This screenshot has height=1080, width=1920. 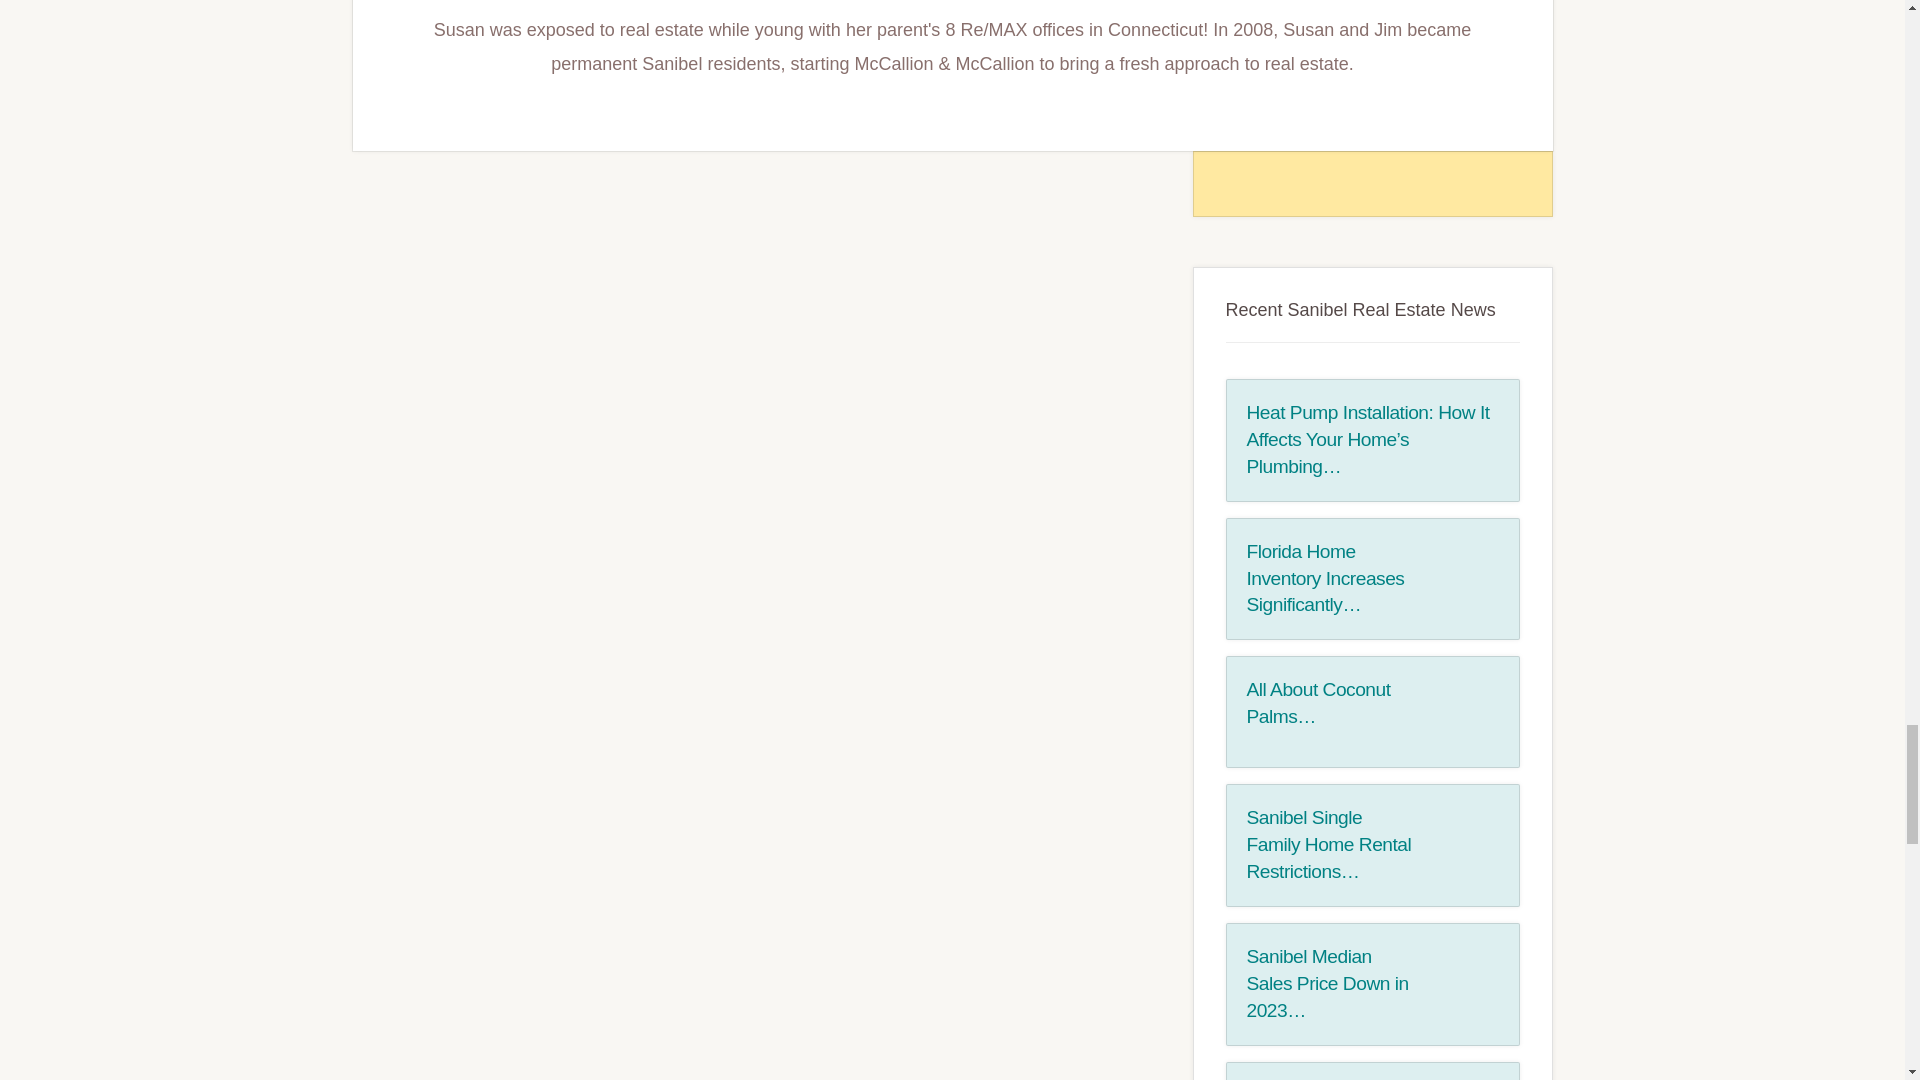 What do you see at coordinates (1318, 702) in the screenshot?
I see `All About Coconut Palms` at bounding box center [1318, 702].